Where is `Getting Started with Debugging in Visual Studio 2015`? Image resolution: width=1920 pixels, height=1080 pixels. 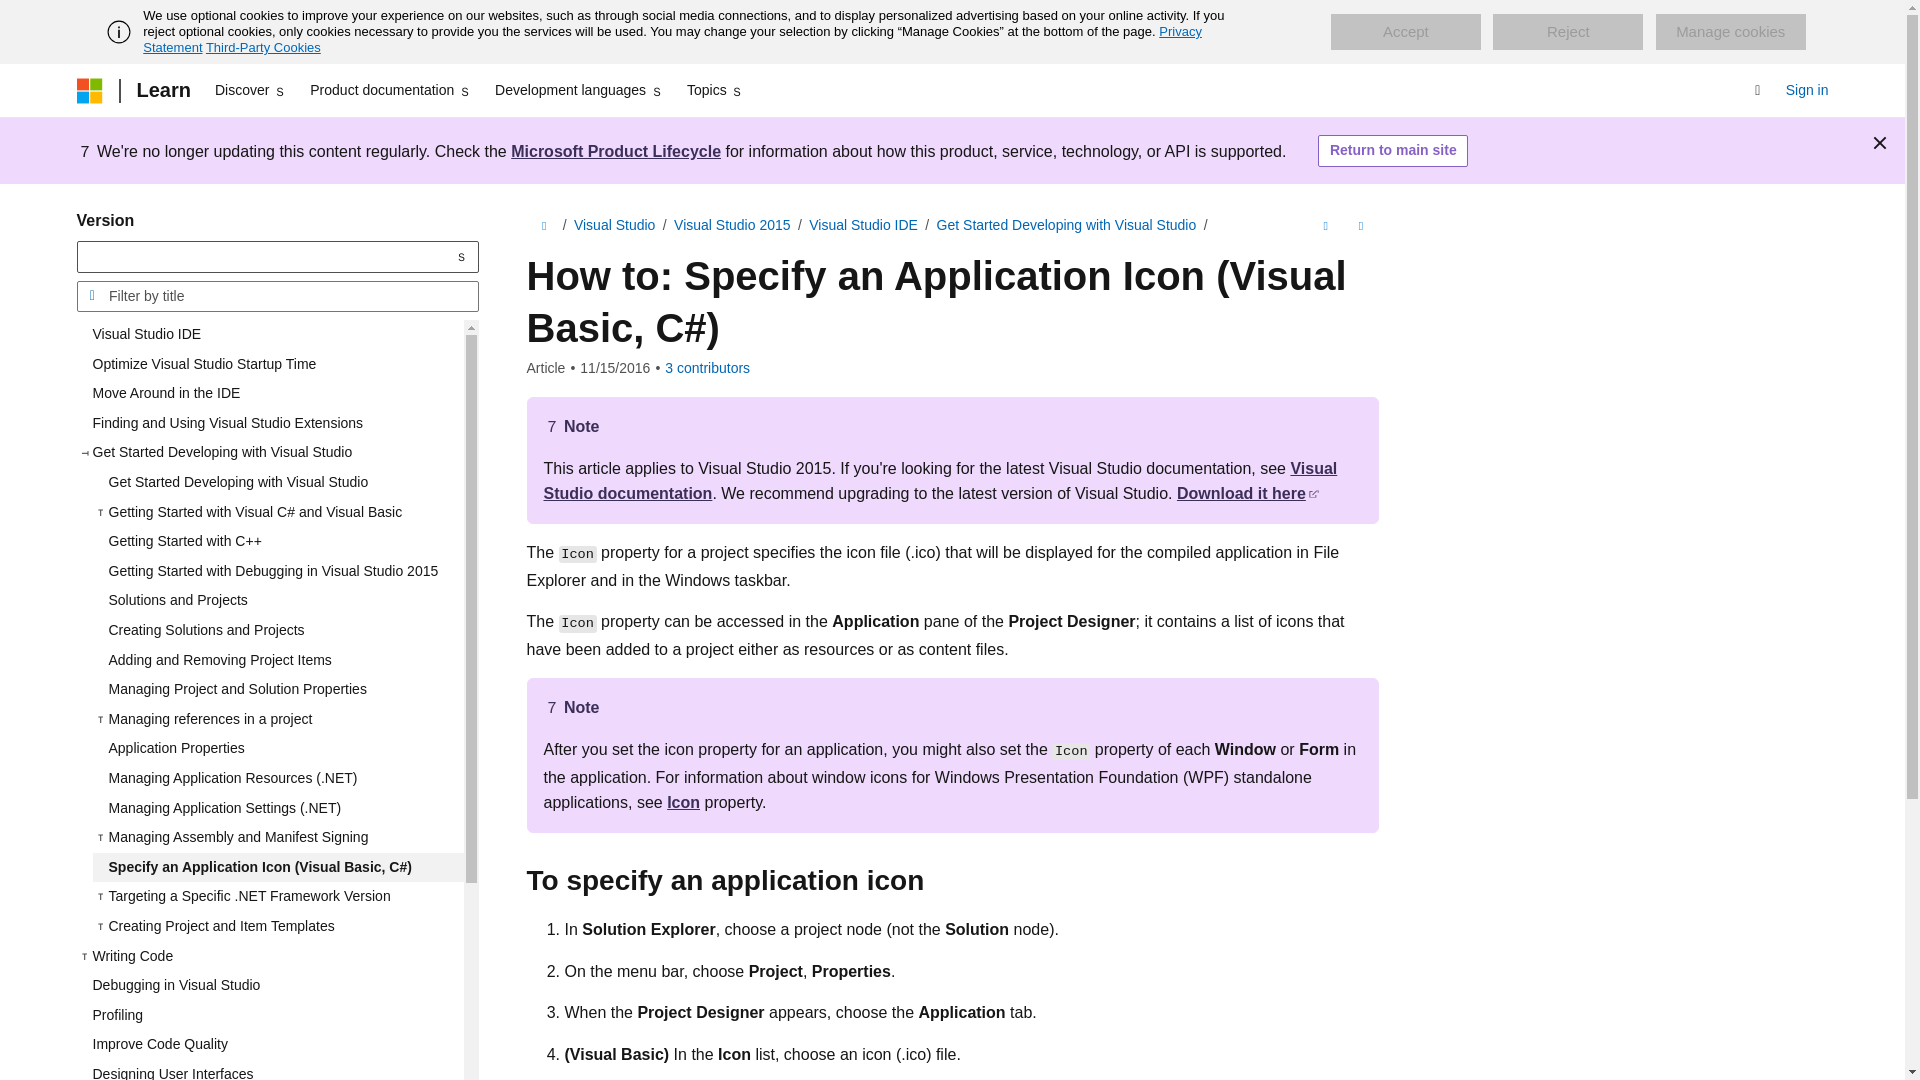 Getting Started with Debugging in Visual Studio 2015 is located at coordinates (277, 572).